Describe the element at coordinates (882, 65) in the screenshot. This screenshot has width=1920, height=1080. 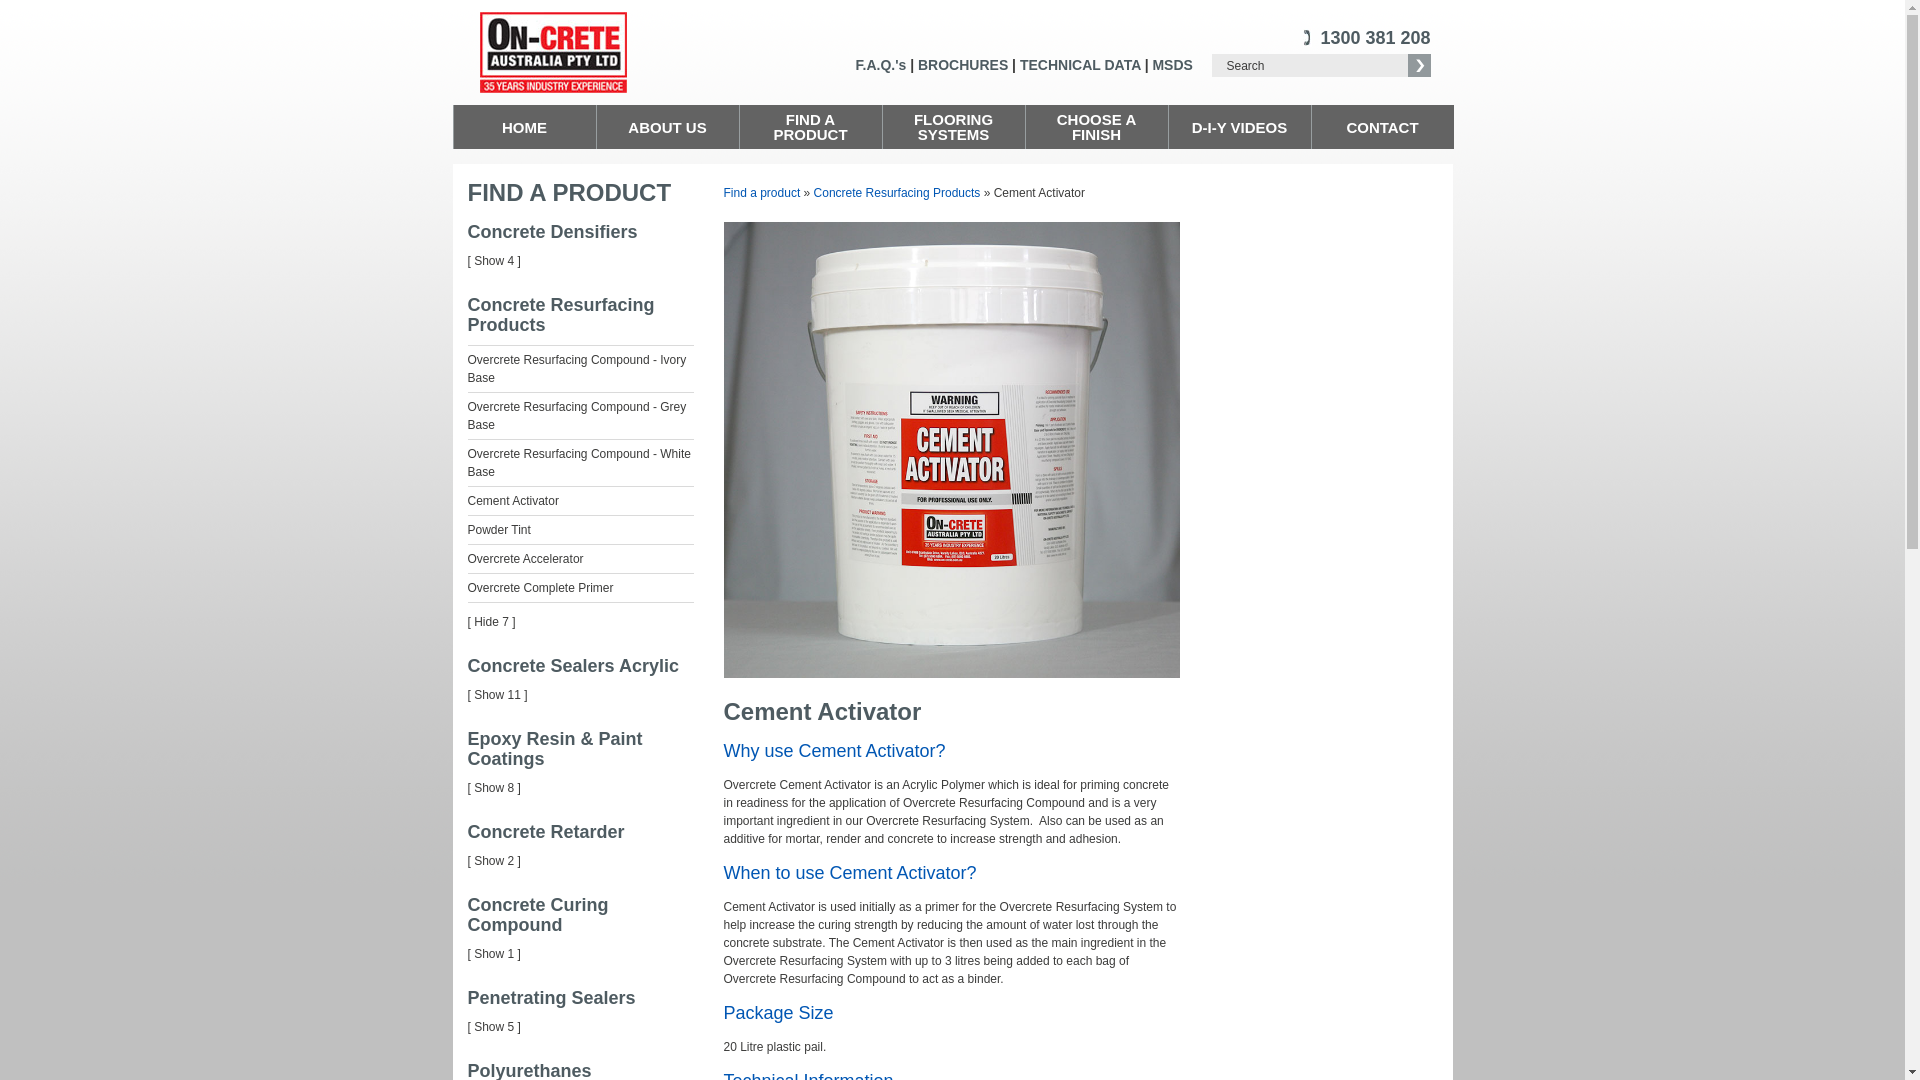
I see `F.A.Q.'s` at that location.